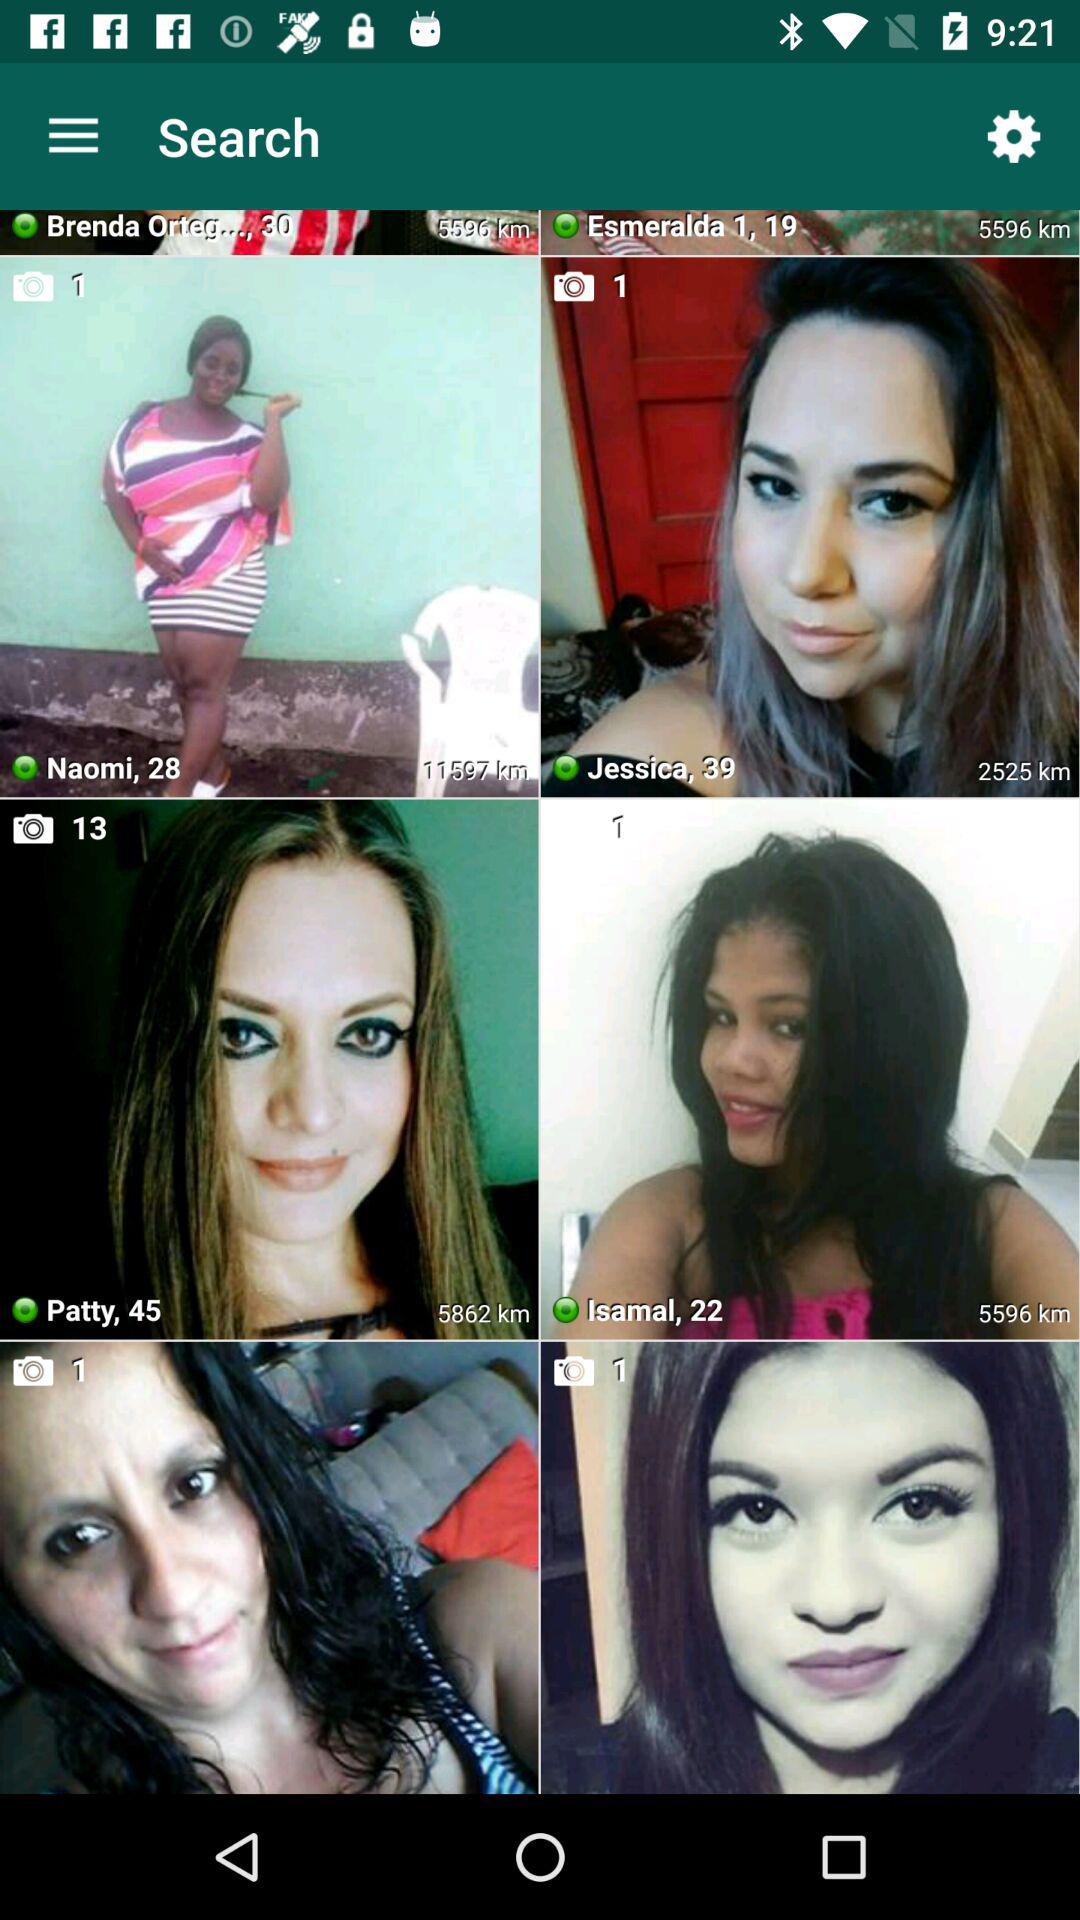 The image size is (1080, 1920). I want to click on turn on the app next to search, so click(1014, 136).